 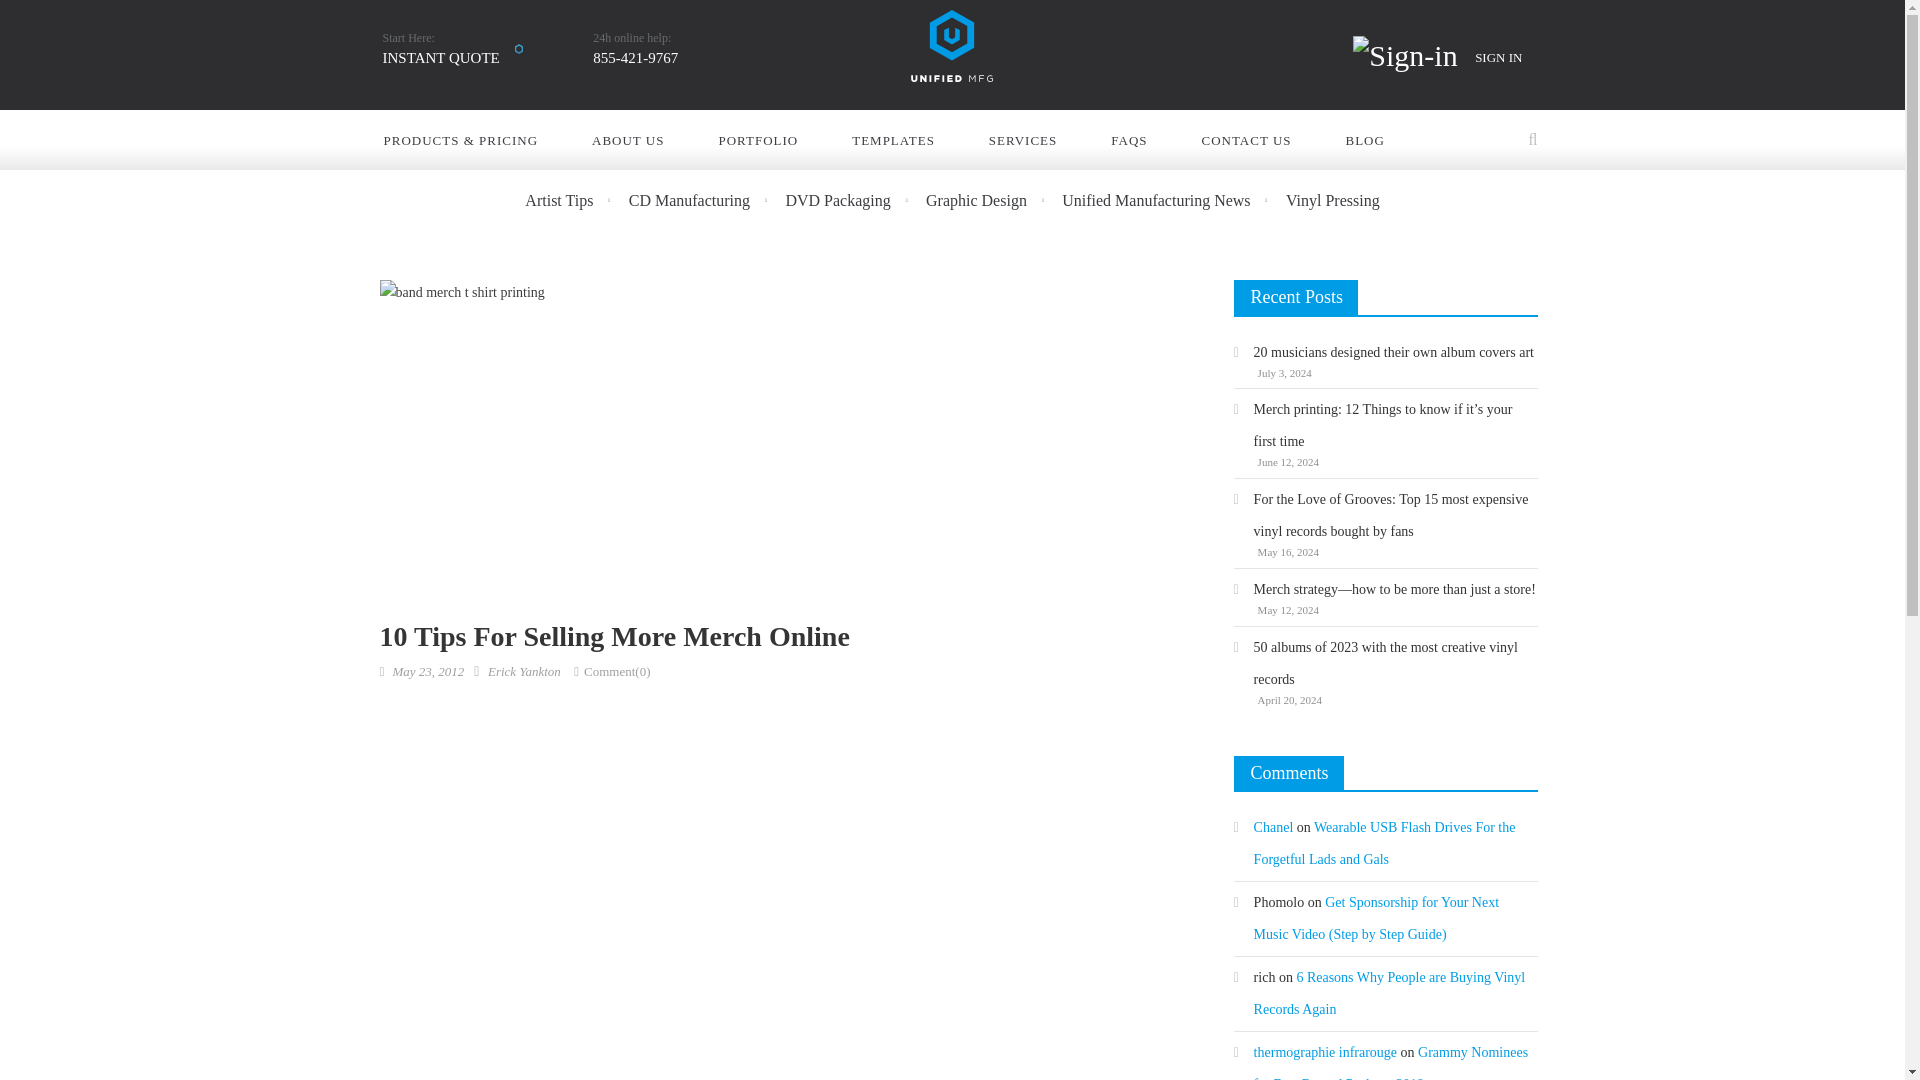 What do you see at coordinates (705, 200) in the screenshot?
I see `CD Manufacturing Posts` at bounding box center [705, 200].